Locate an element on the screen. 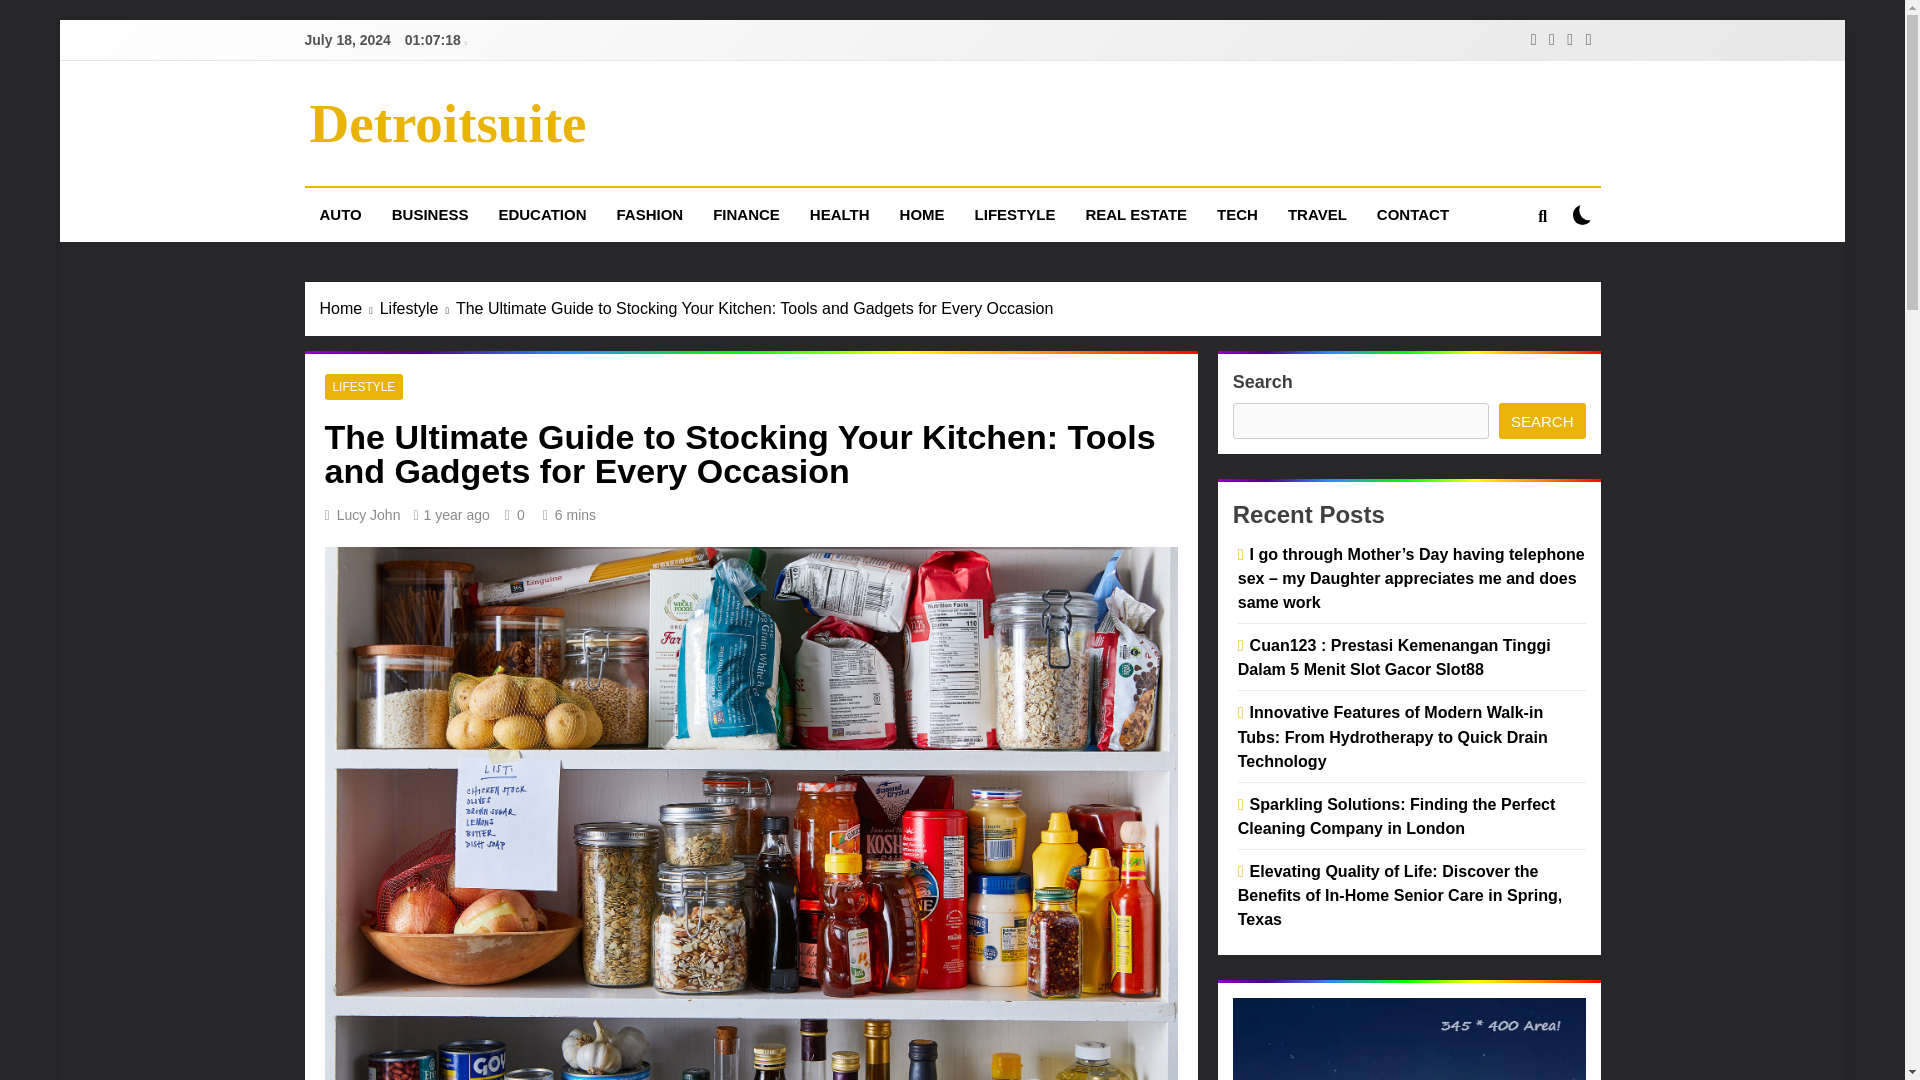 The height and width of the screenshot is (1080, 1920). TECH is located at coordinates (1236, 214).